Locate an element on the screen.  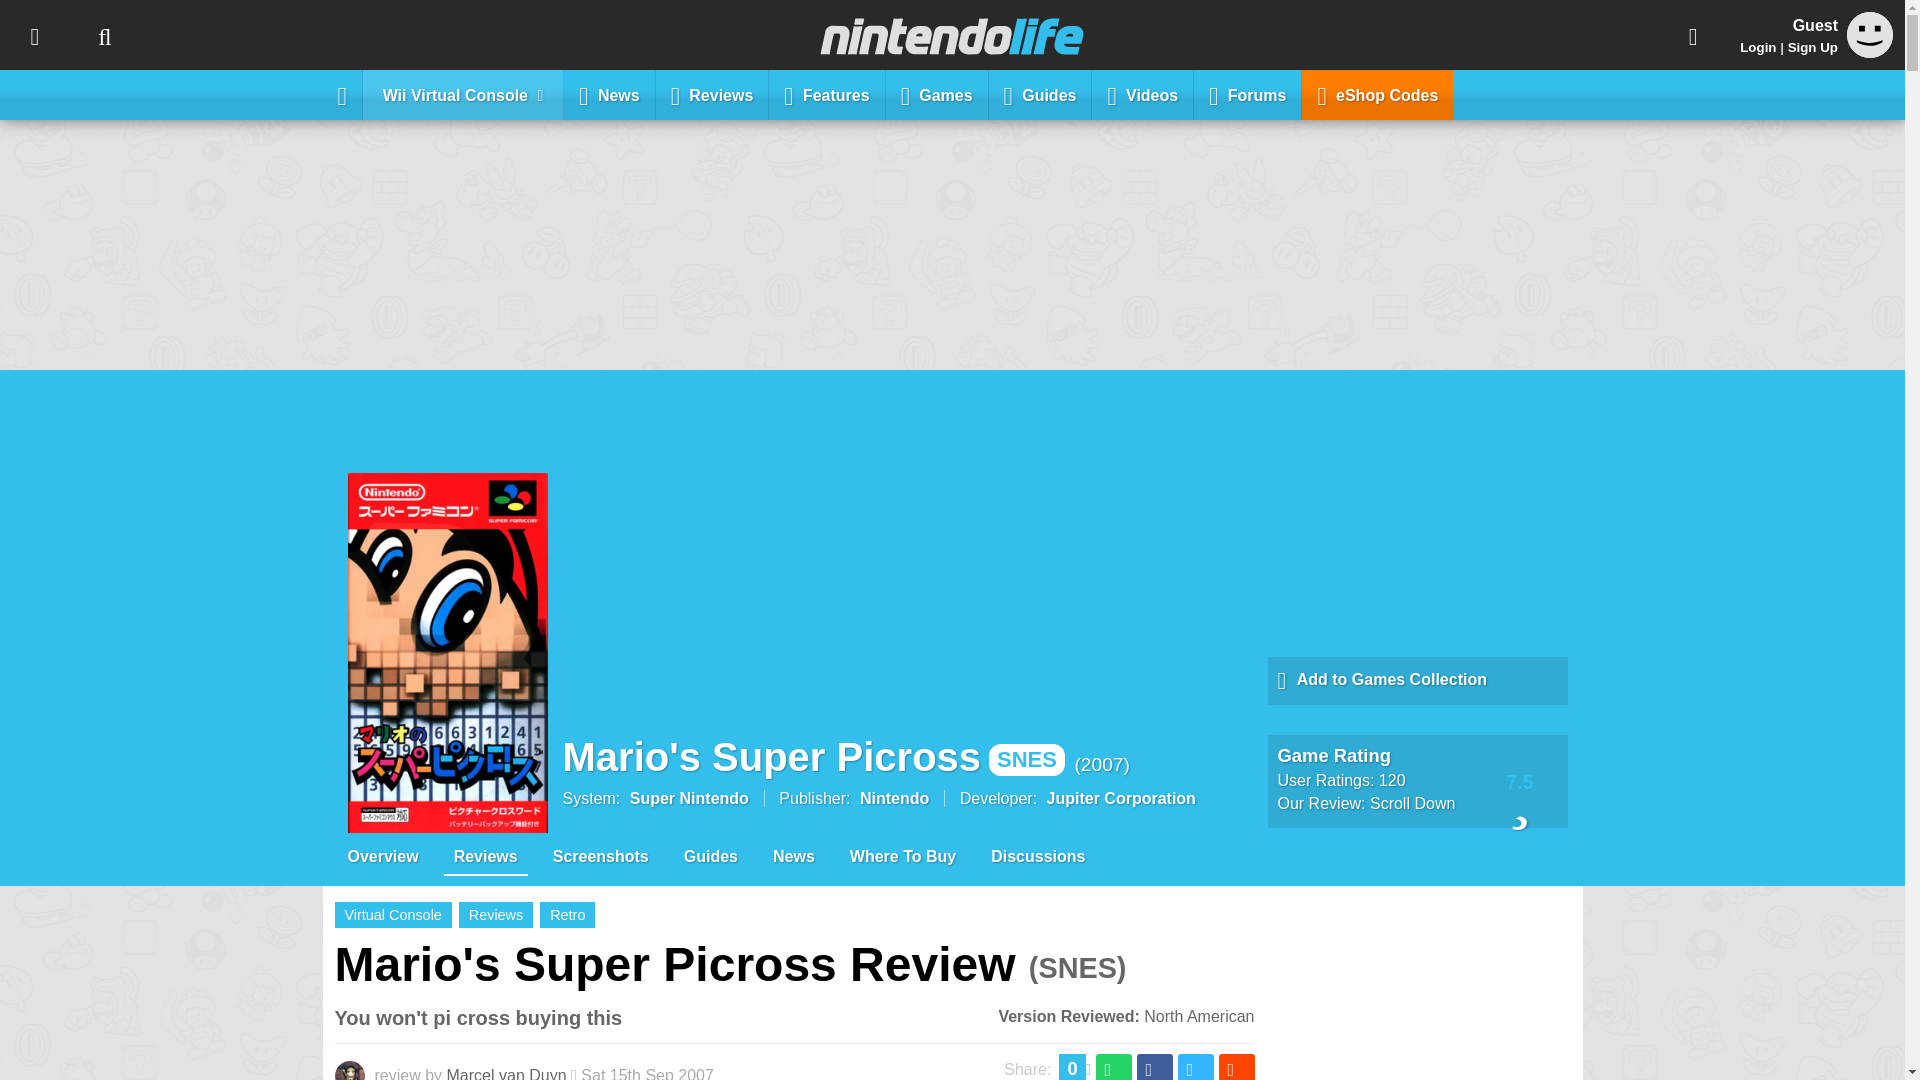
Nintendo Life is located at coordinates (952, 36).